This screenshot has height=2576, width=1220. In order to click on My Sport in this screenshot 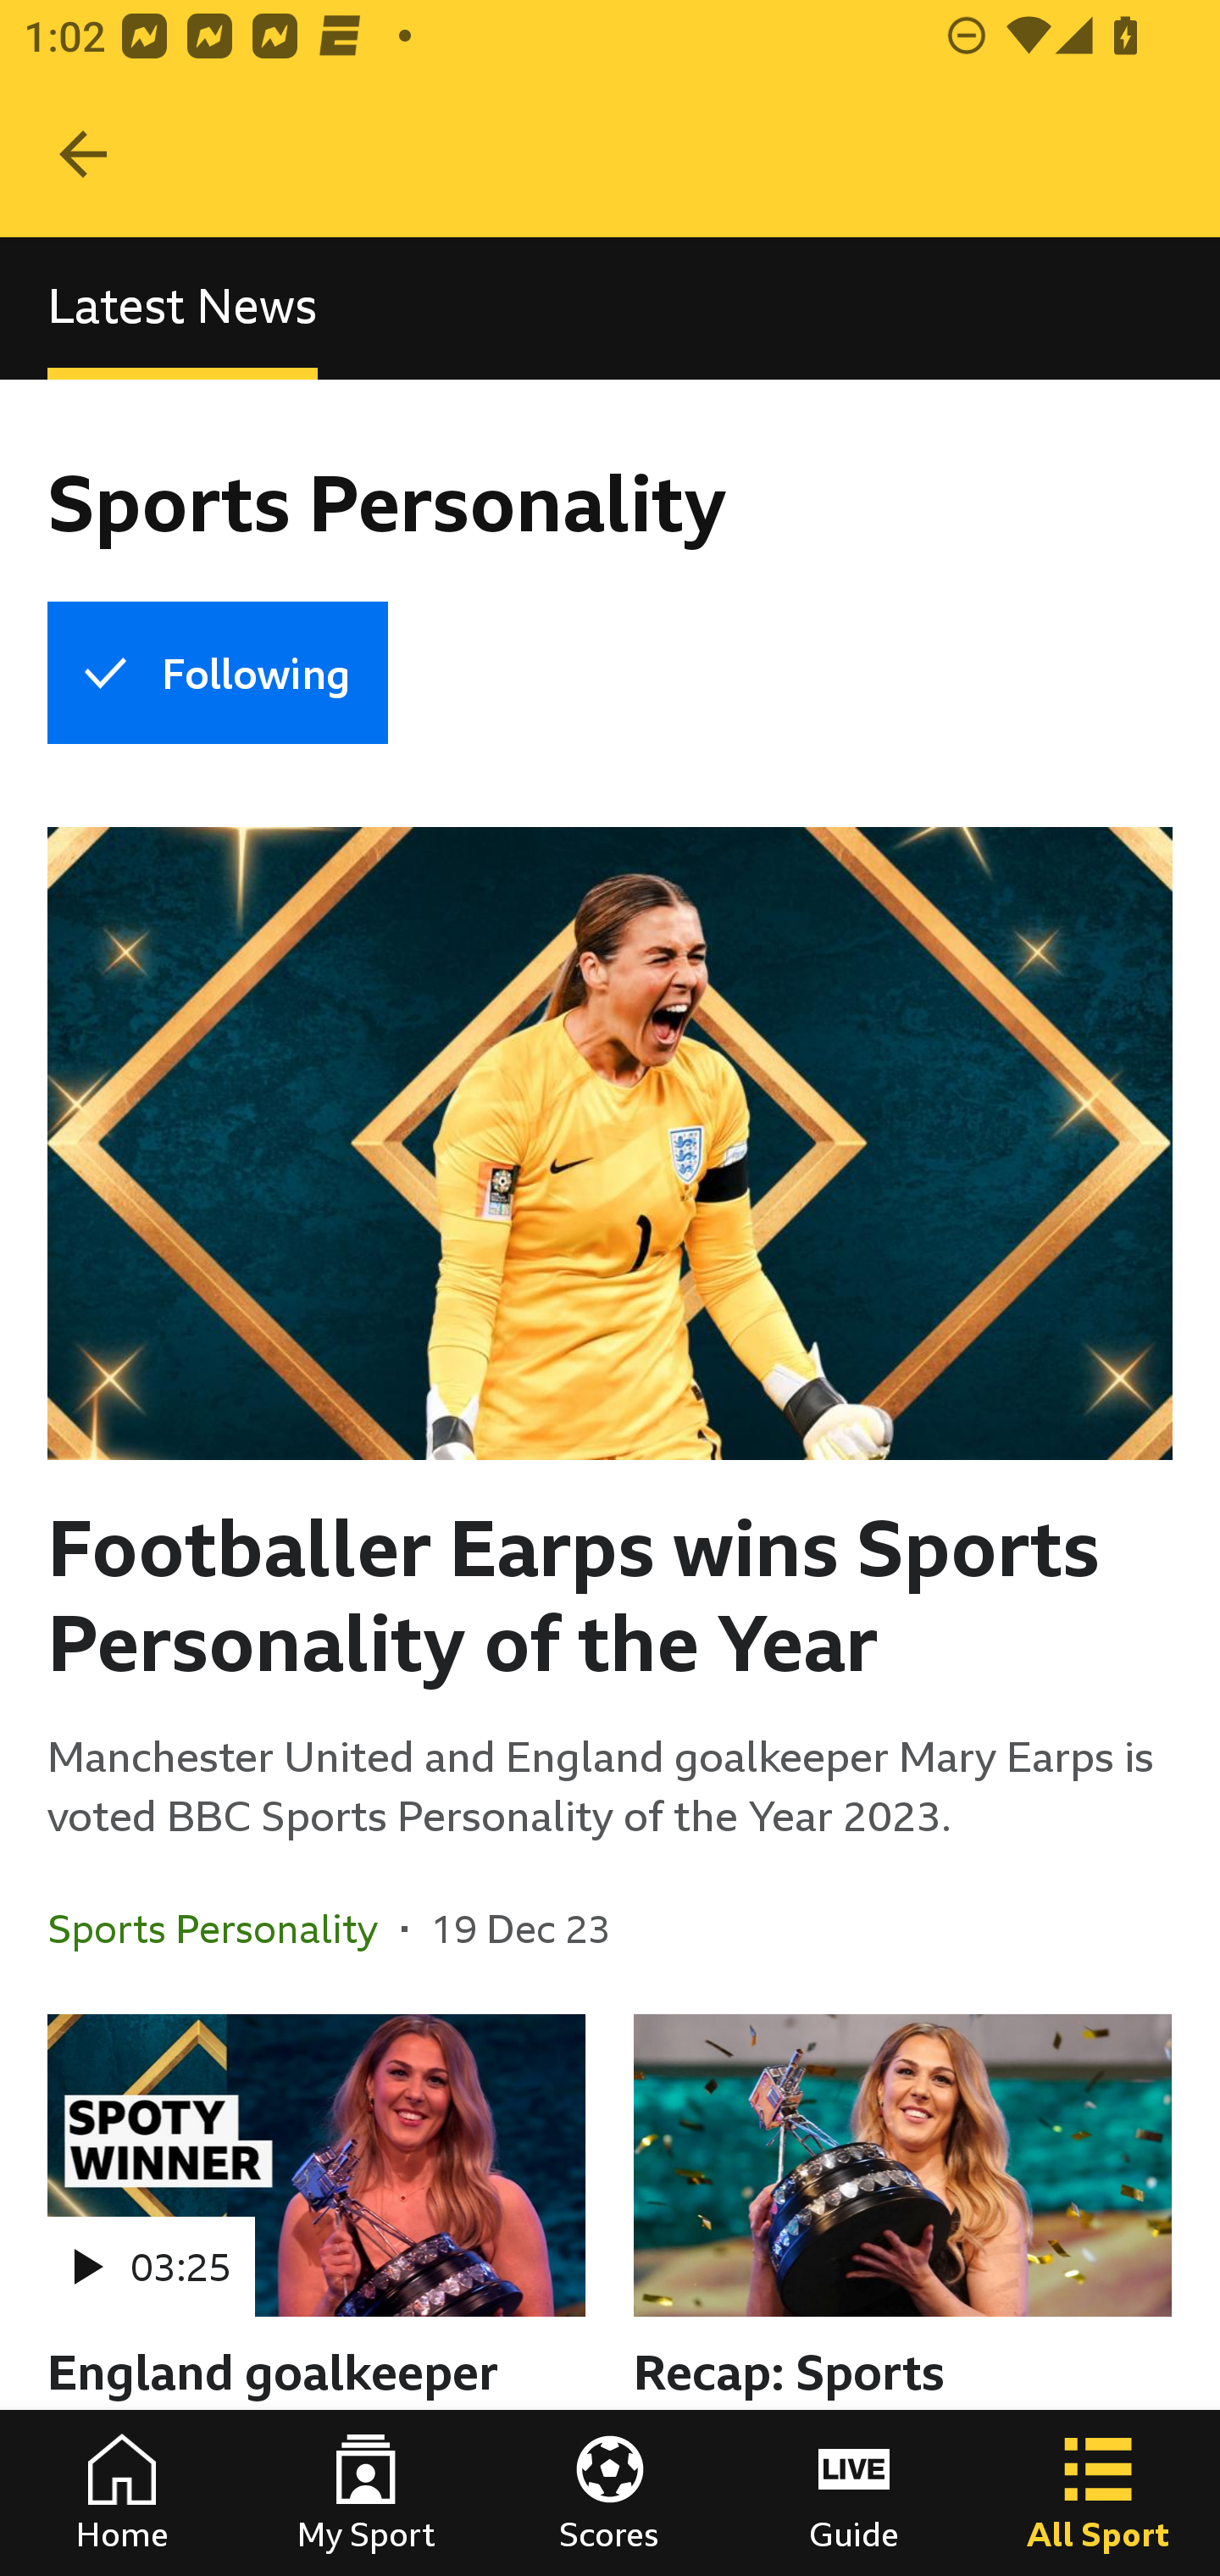, I will do `click(366, 2493)`.